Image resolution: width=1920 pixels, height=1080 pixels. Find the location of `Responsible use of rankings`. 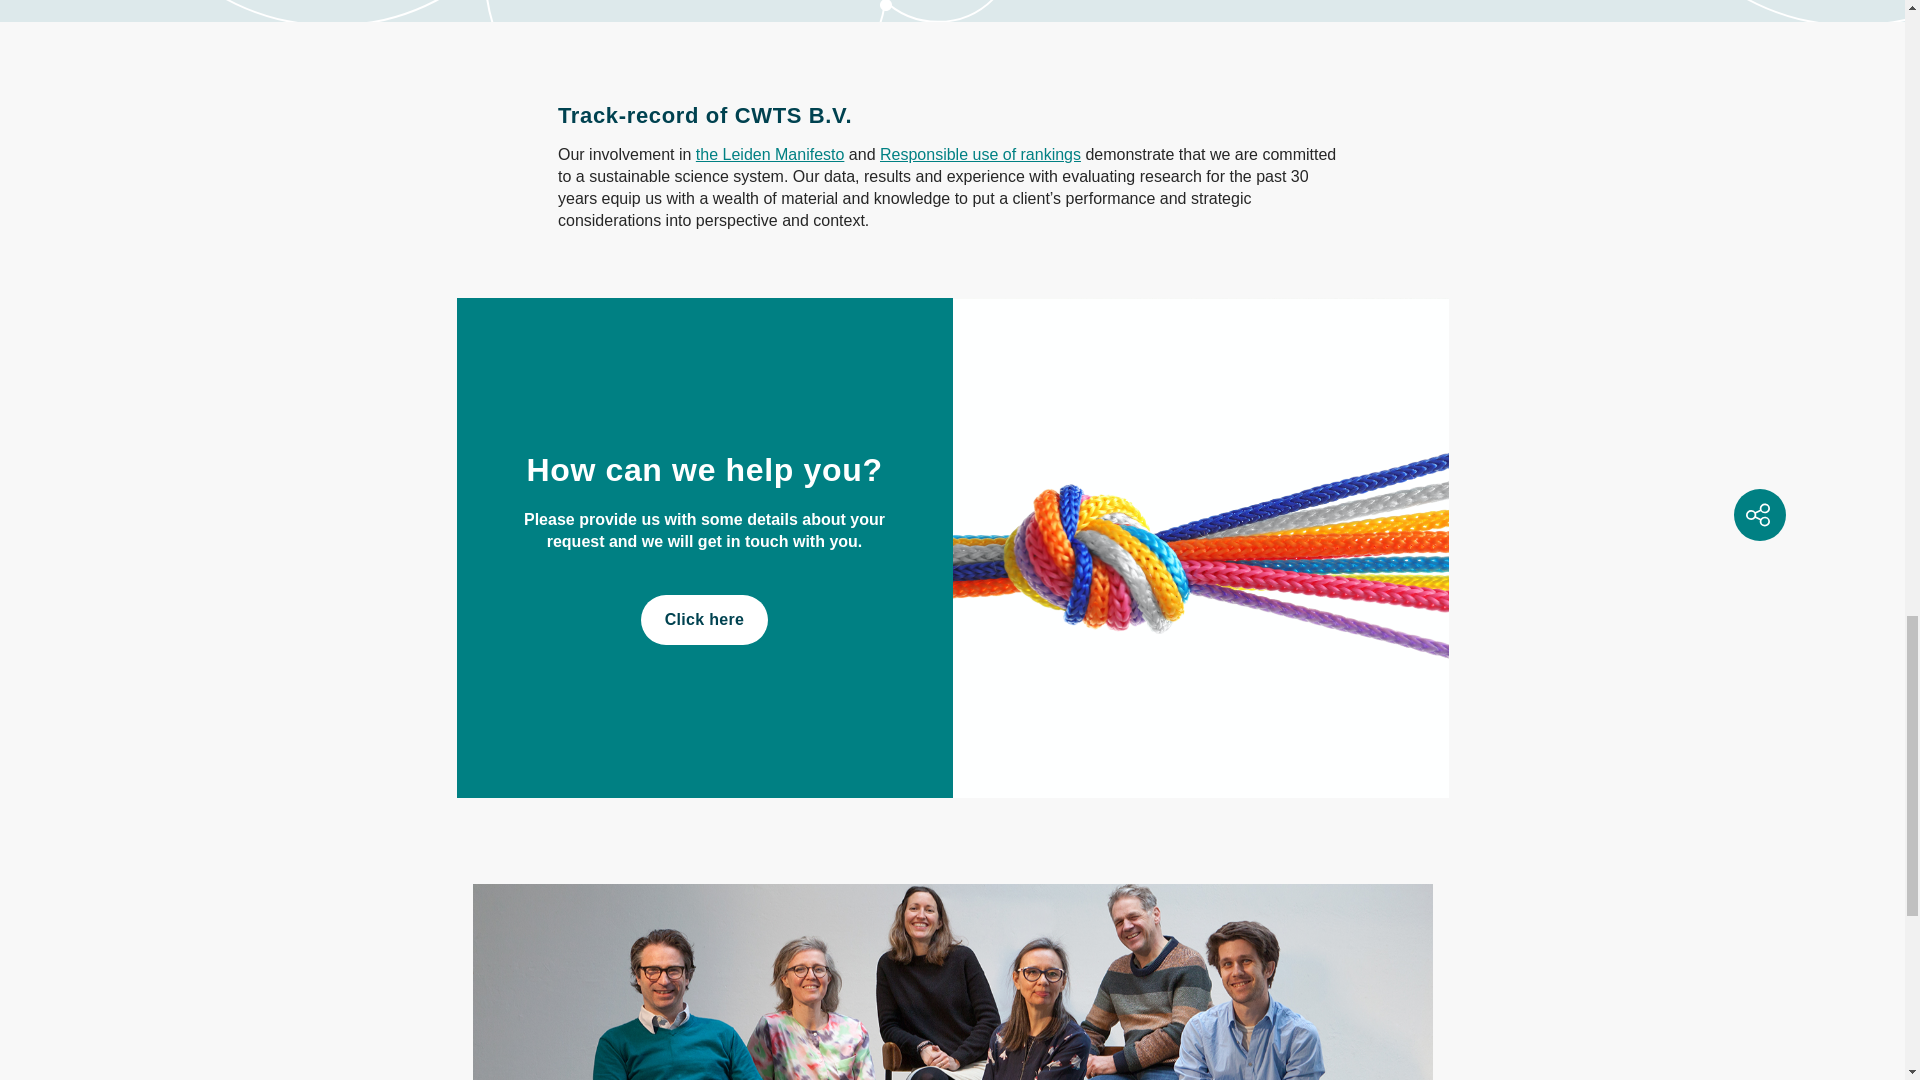

Responsible use of rankings is located at coordinates (980, 154).